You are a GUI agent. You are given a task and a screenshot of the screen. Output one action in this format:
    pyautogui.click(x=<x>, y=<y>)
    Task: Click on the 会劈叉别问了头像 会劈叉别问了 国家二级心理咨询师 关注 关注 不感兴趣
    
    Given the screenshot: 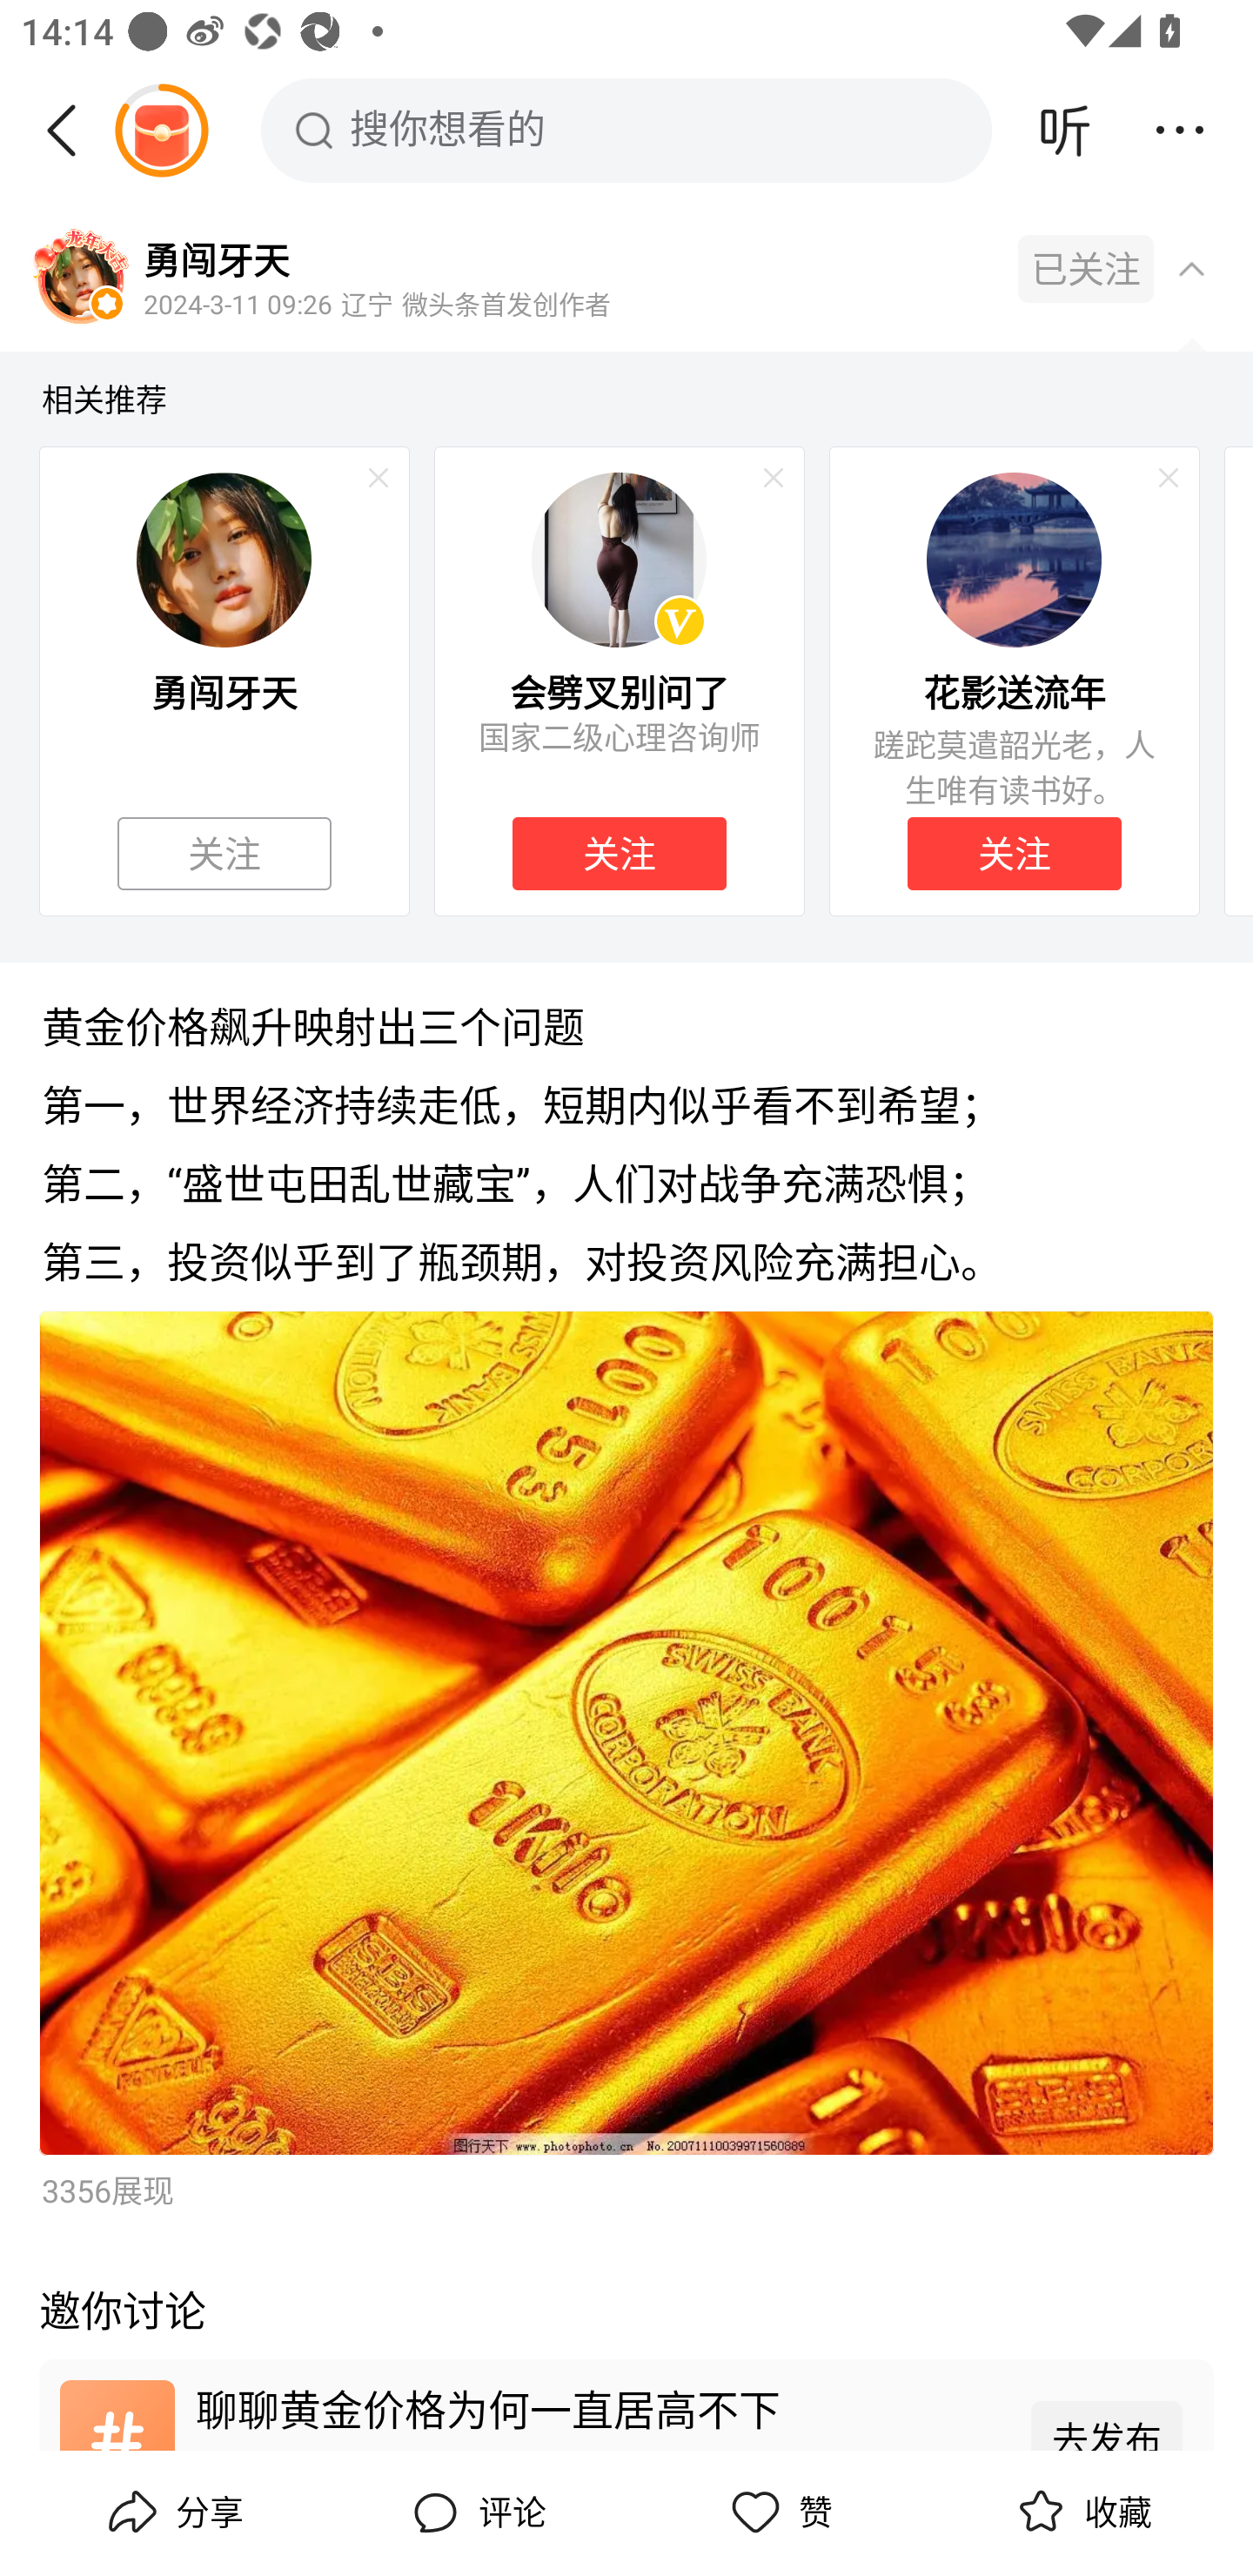 What is the action you would take?
    pyautogui.click(x=620, y=681)
    